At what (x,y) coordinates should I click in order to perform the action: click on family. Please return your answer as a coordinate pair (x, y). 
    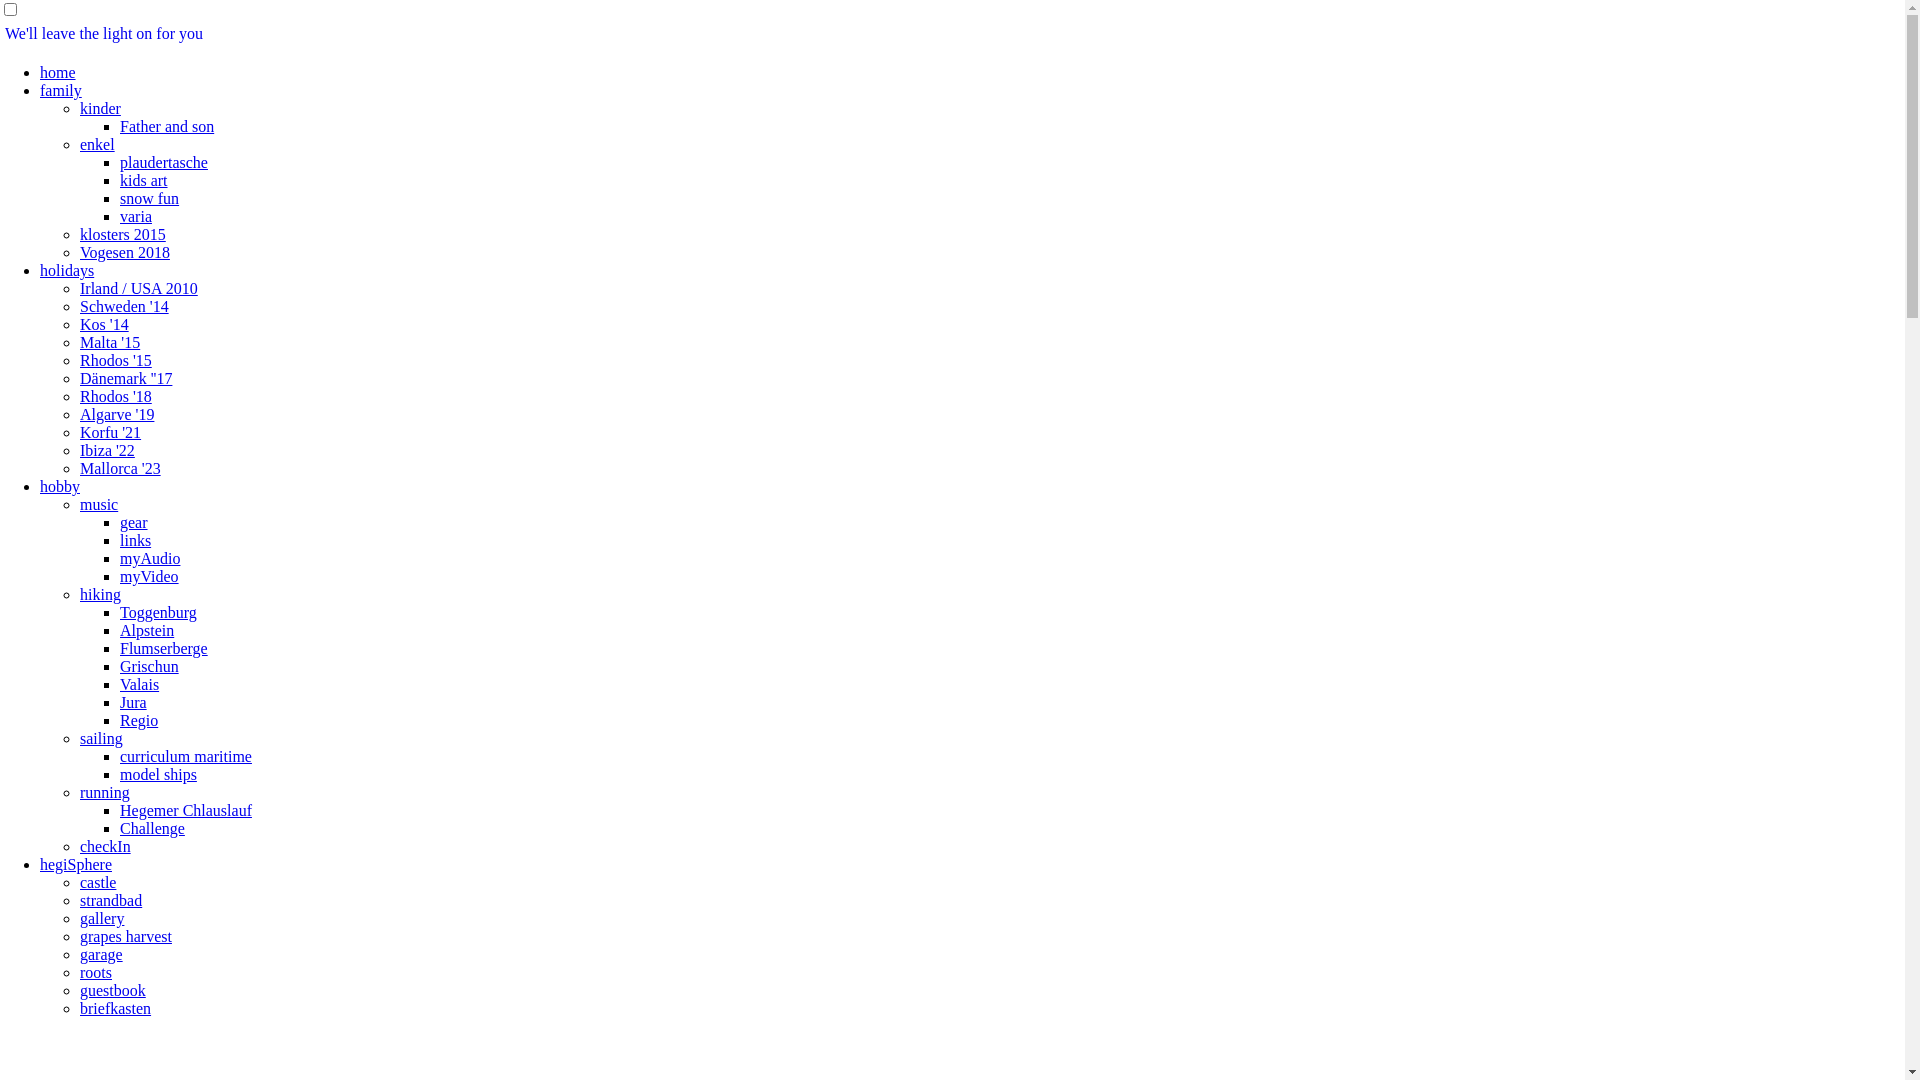
    Looking at the image, I should click on (61, 90).